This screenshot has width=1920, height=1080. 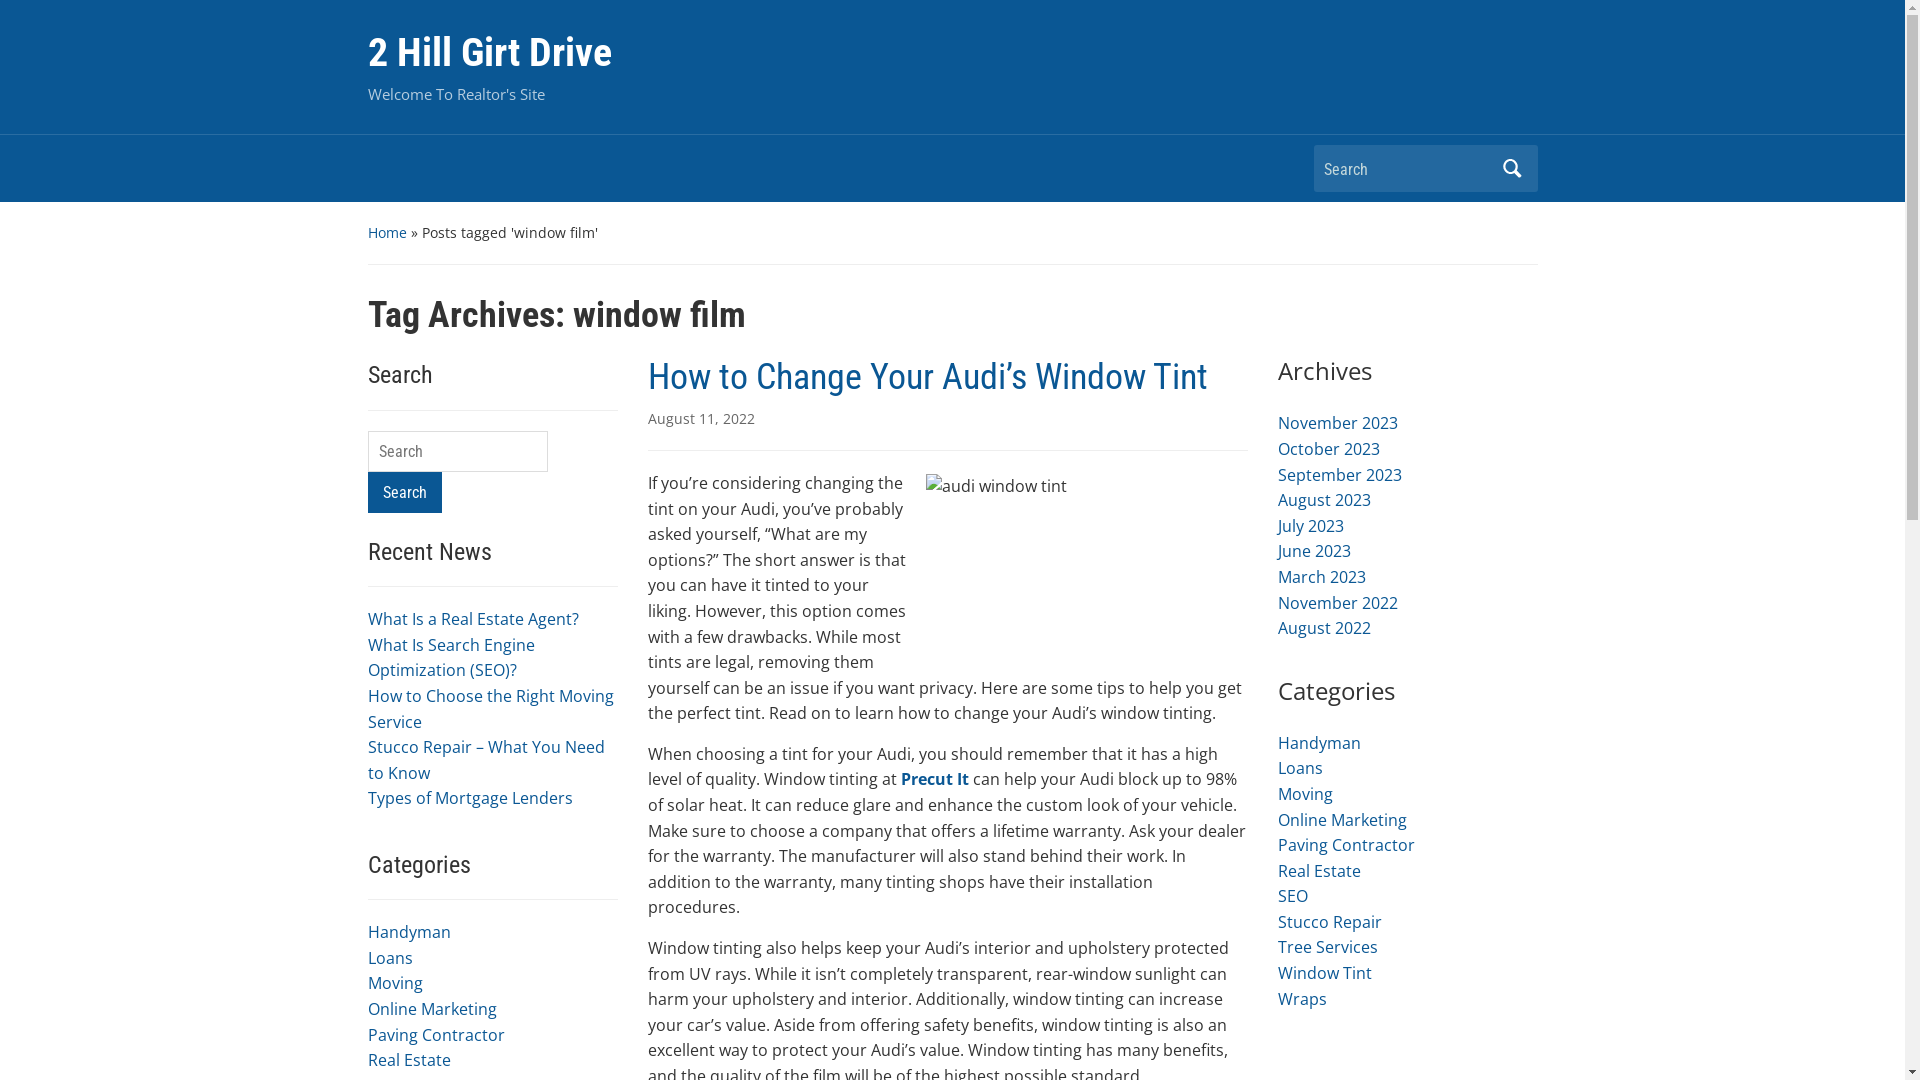 What do you see at coordinates (436, 1035) in the screenshot?
I see `Paving Contractor` at bounding box center [436, 1035].